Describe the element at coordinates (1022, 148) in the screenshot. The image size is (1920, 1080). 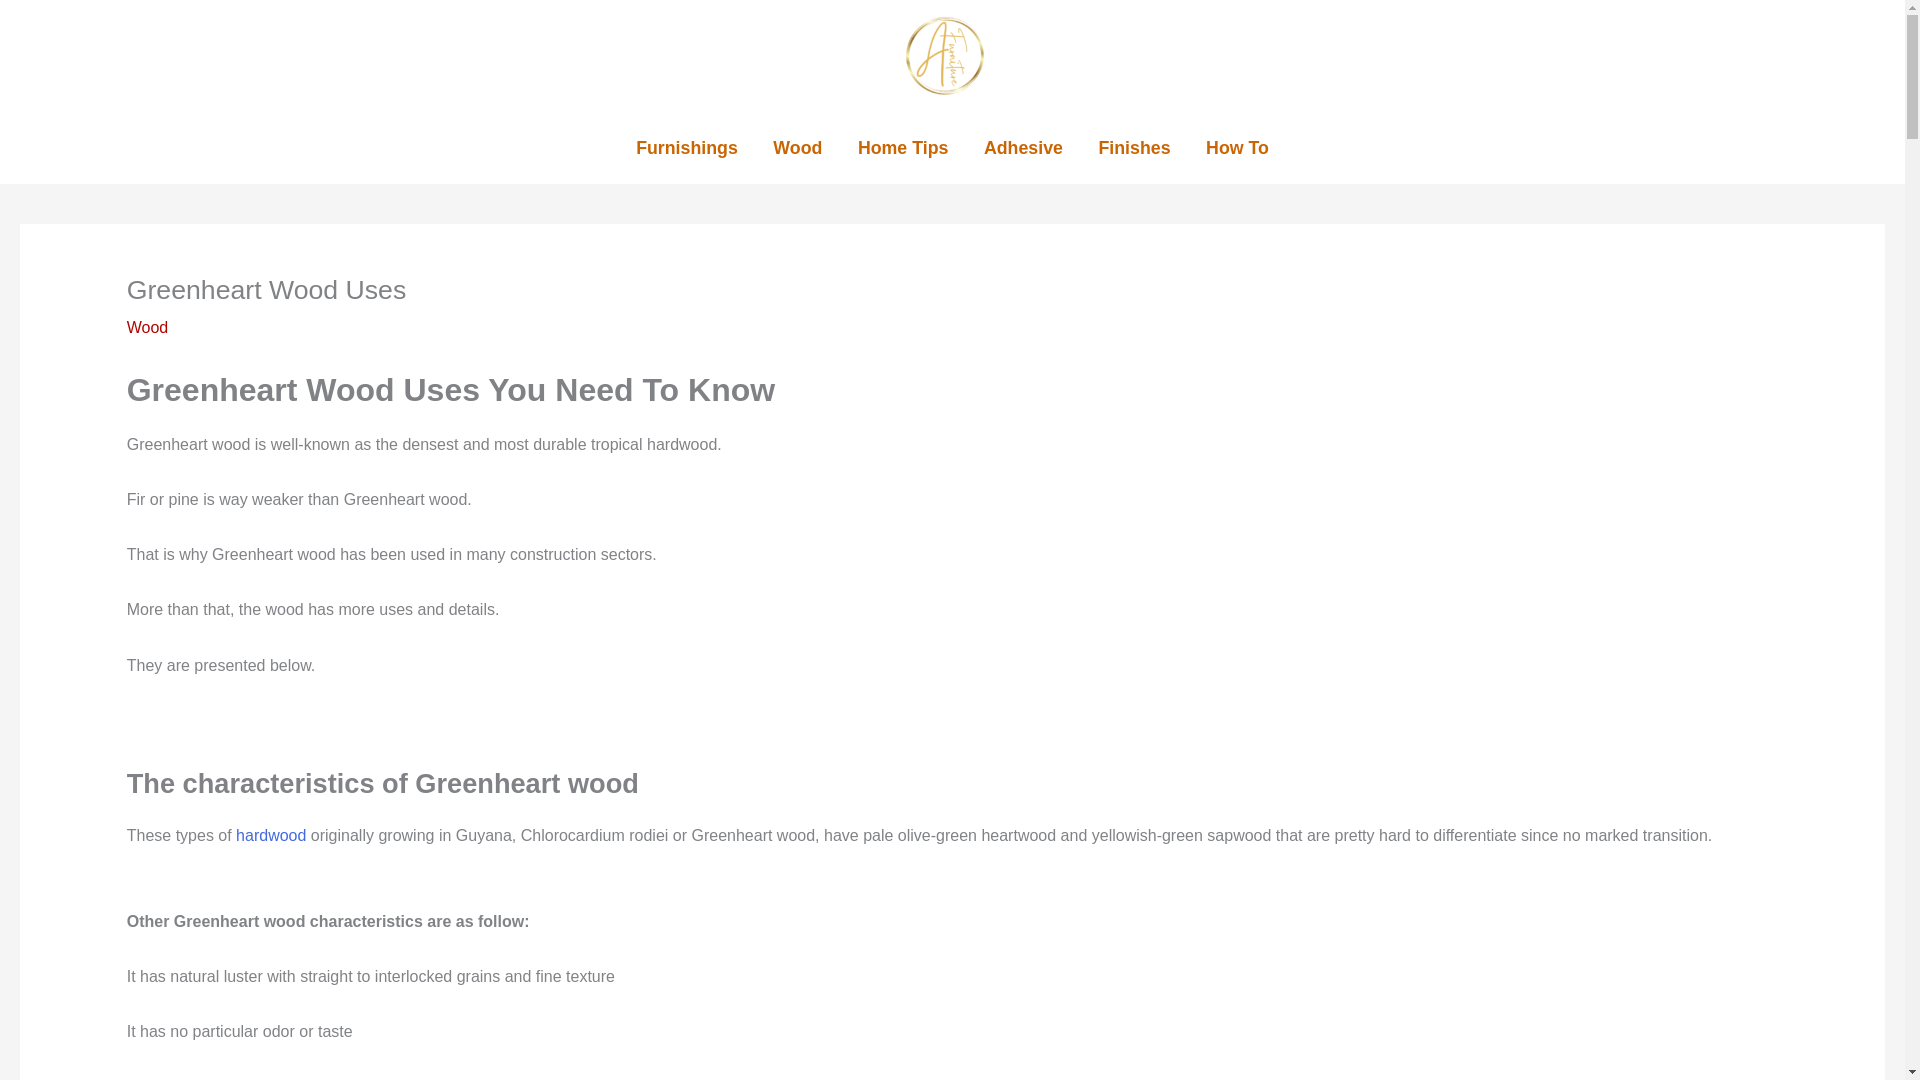
I see `Adhesive` at that location.